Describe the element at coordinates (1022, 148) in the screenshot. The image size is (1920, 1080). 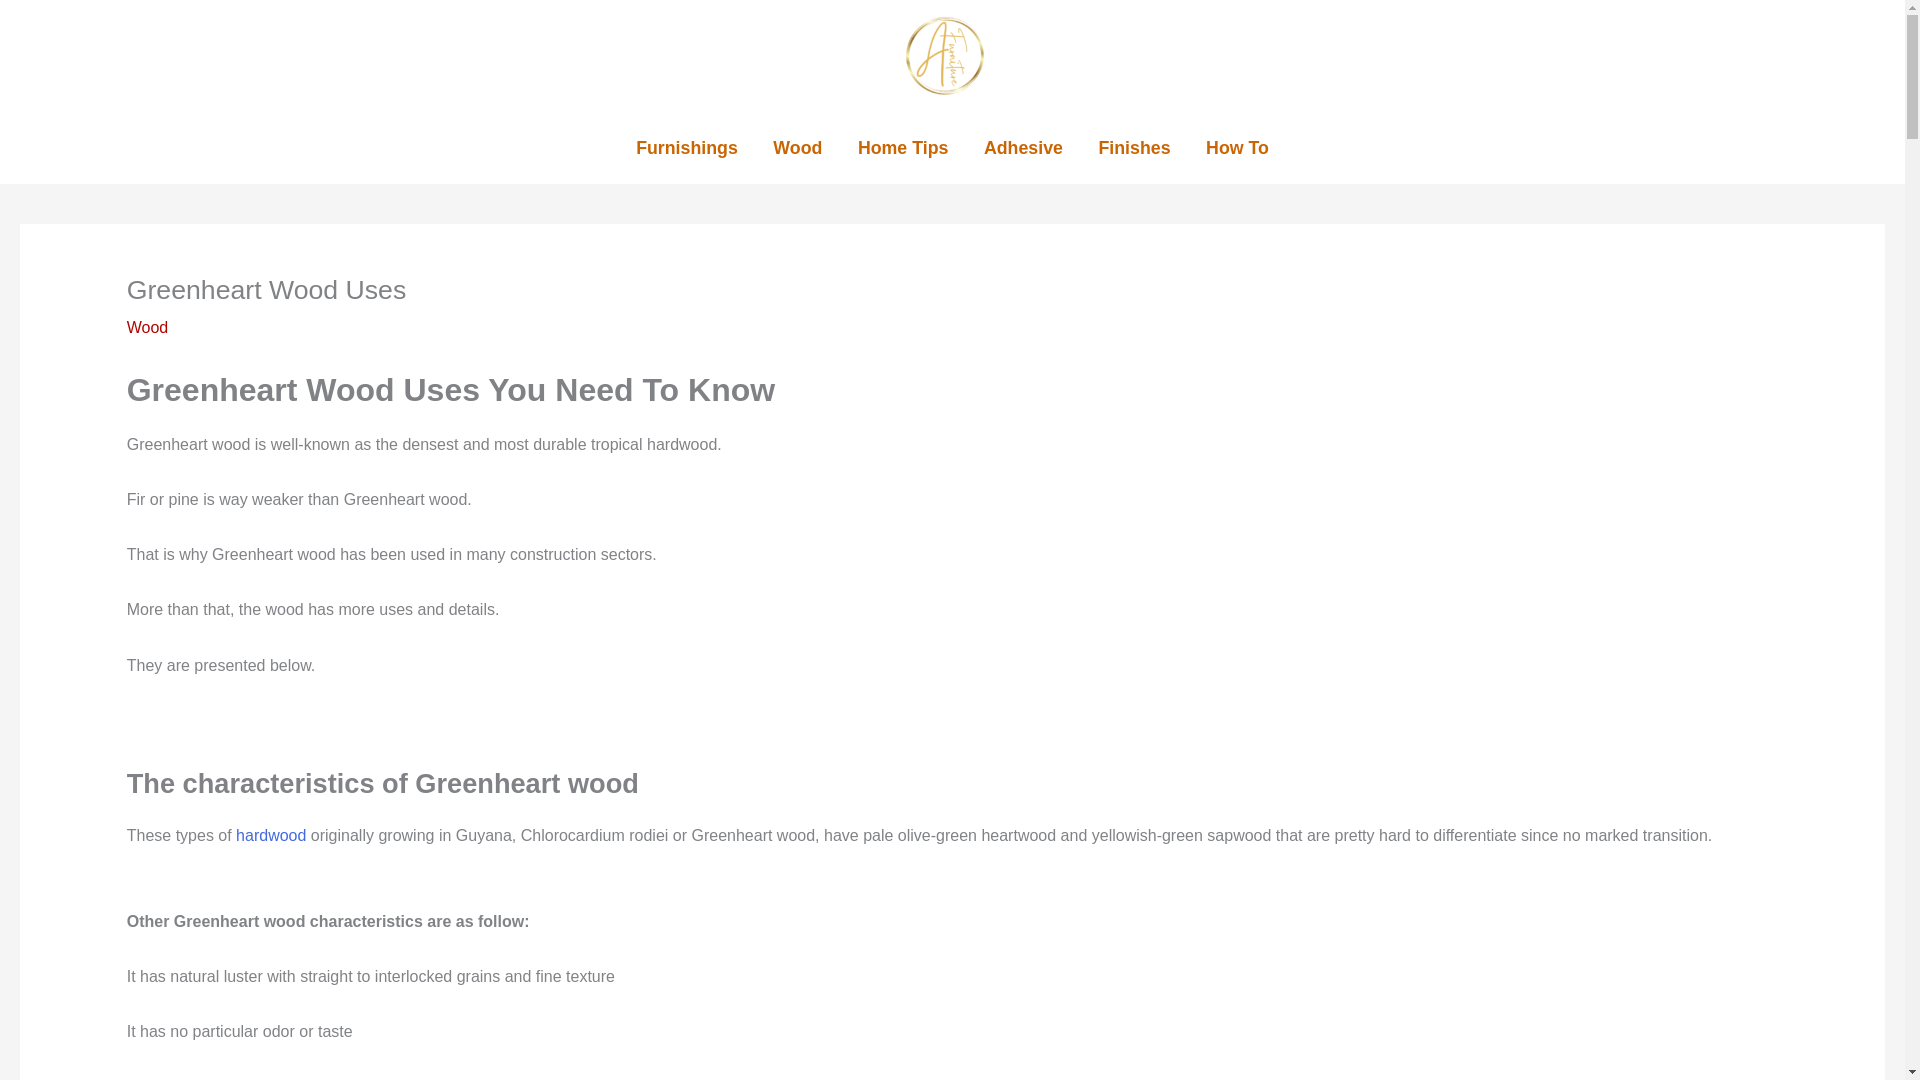
I see `Adhesive` at that location.